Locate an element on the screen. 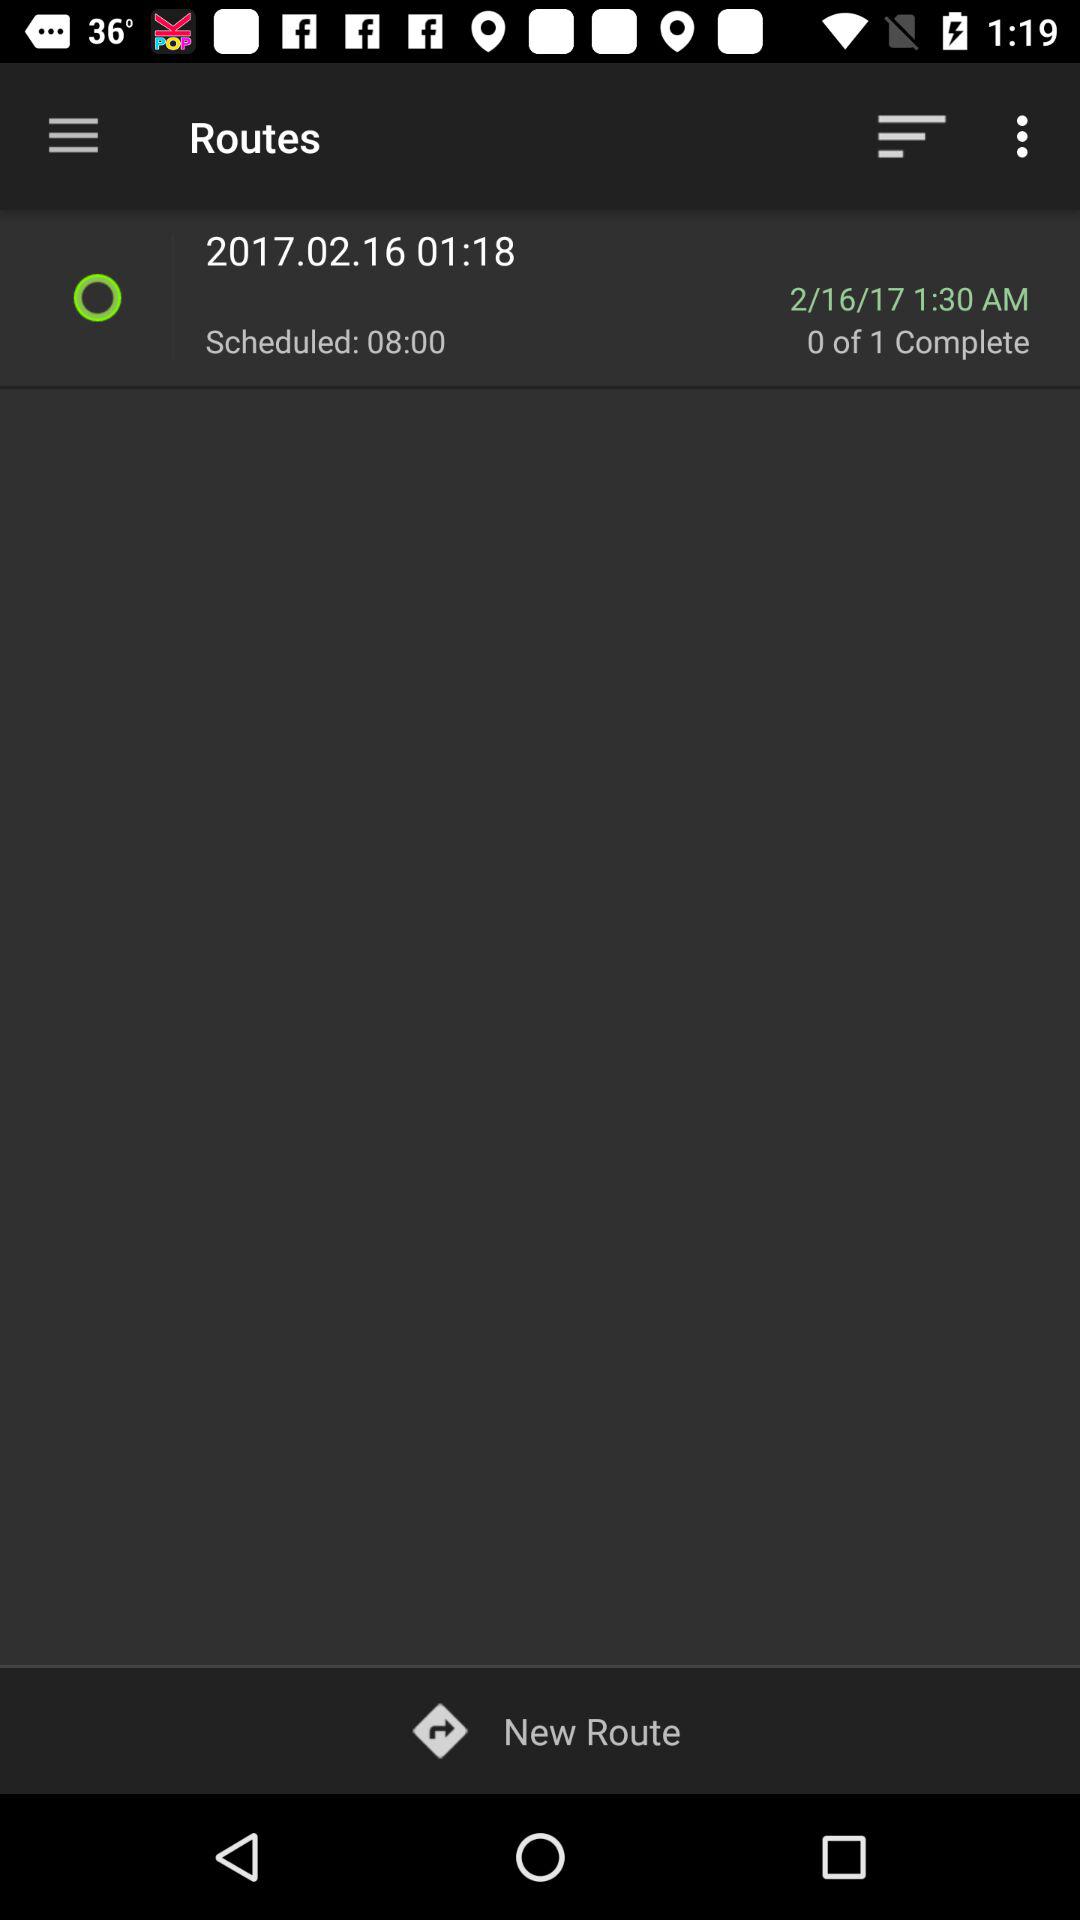  open the item to the left of 0 of 1 is located at coordinates (506, 340).